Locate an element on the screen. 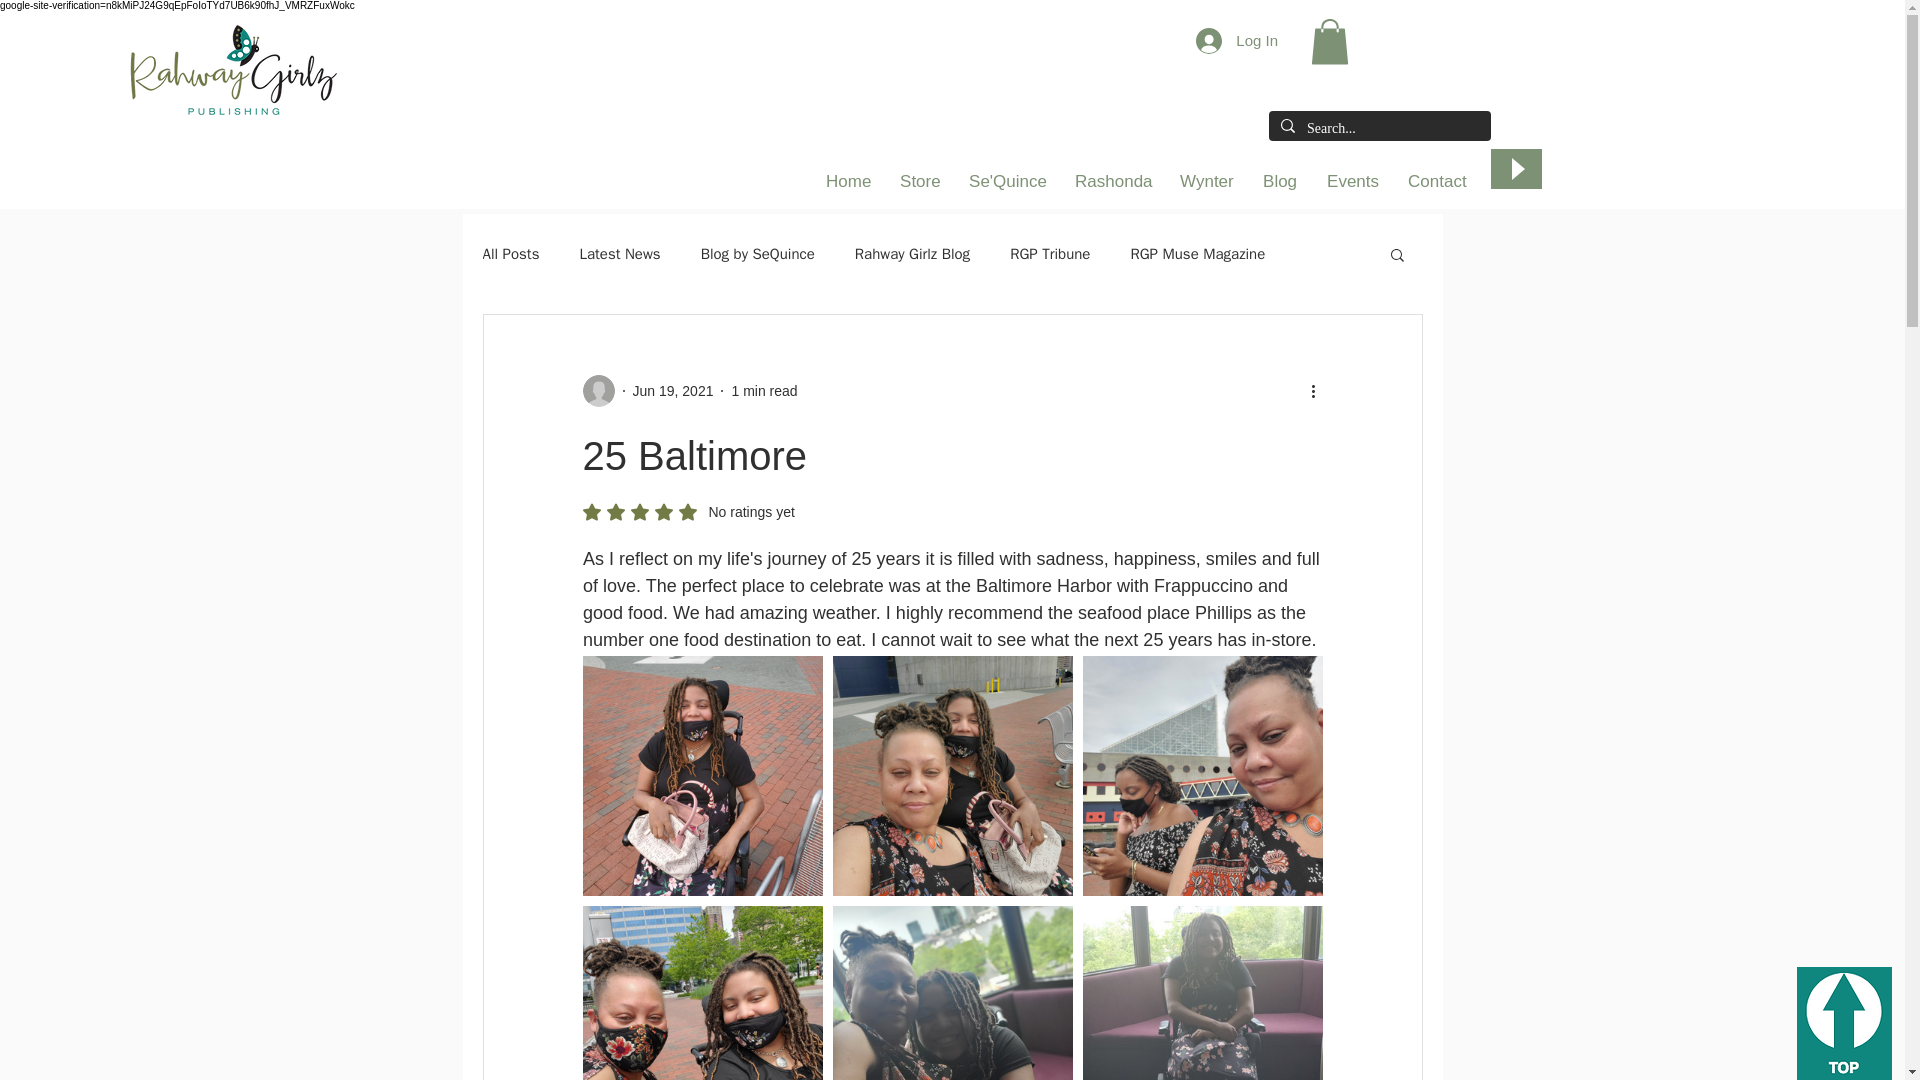 This screenshot has width=1920, height=1080. Store is located at coordinates (920, 182).